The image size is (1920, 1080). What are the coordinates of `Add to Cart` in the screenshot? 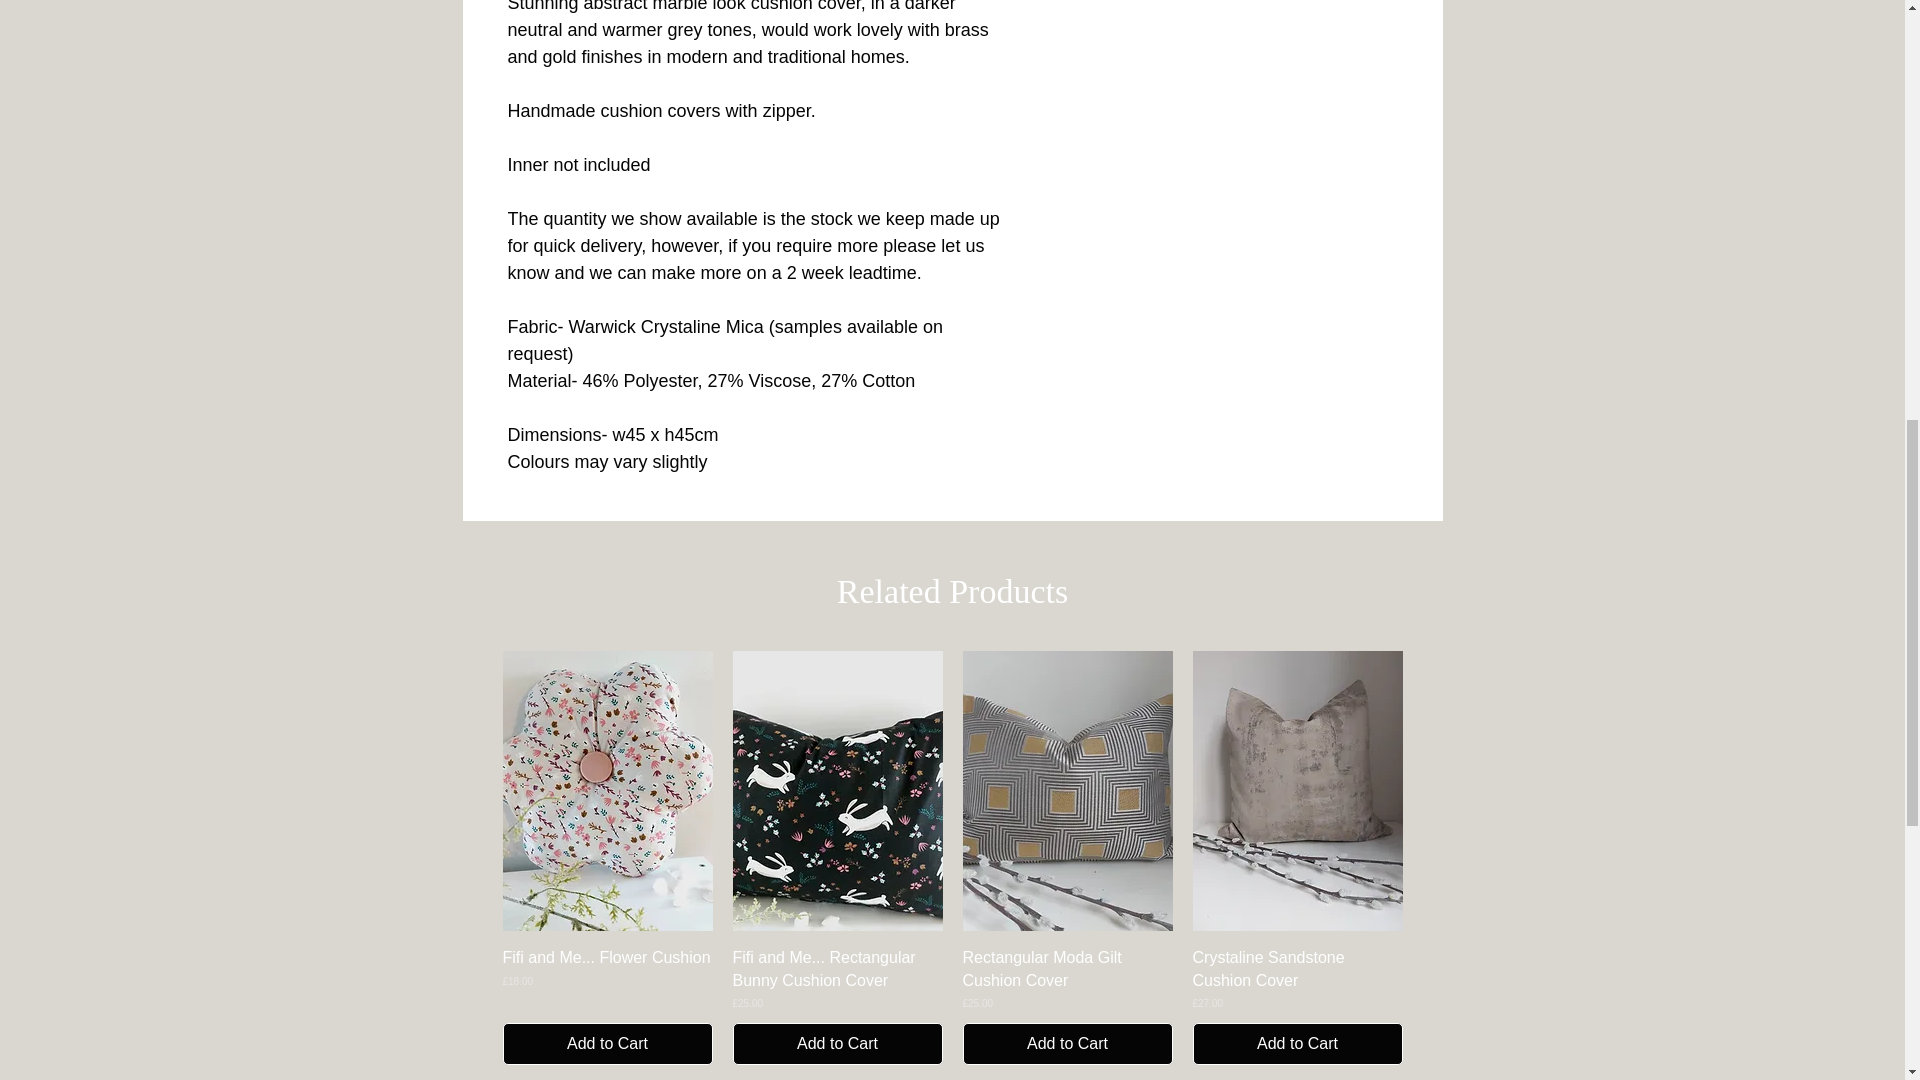 It's located at (1066, 1043).